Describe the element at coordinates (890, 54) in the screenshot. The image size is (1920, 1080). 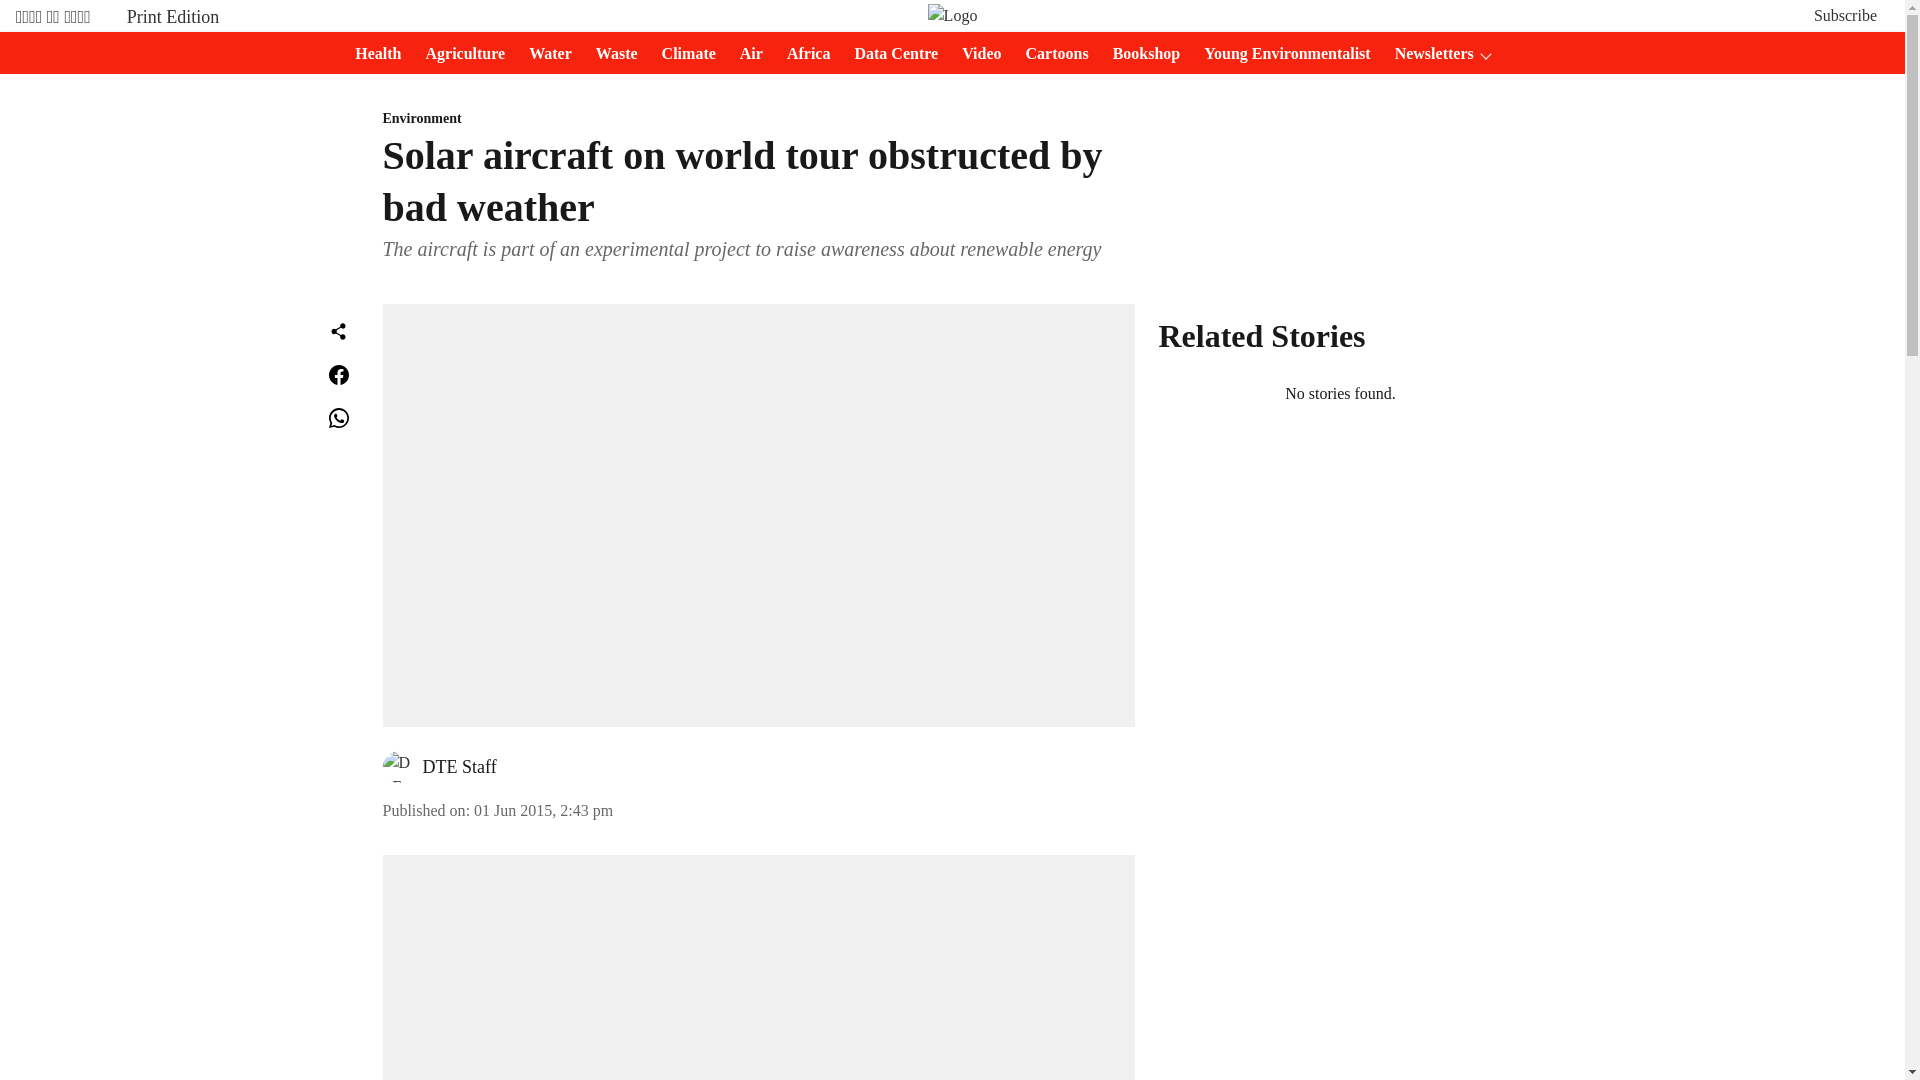
I see `Data Centre` at that location.